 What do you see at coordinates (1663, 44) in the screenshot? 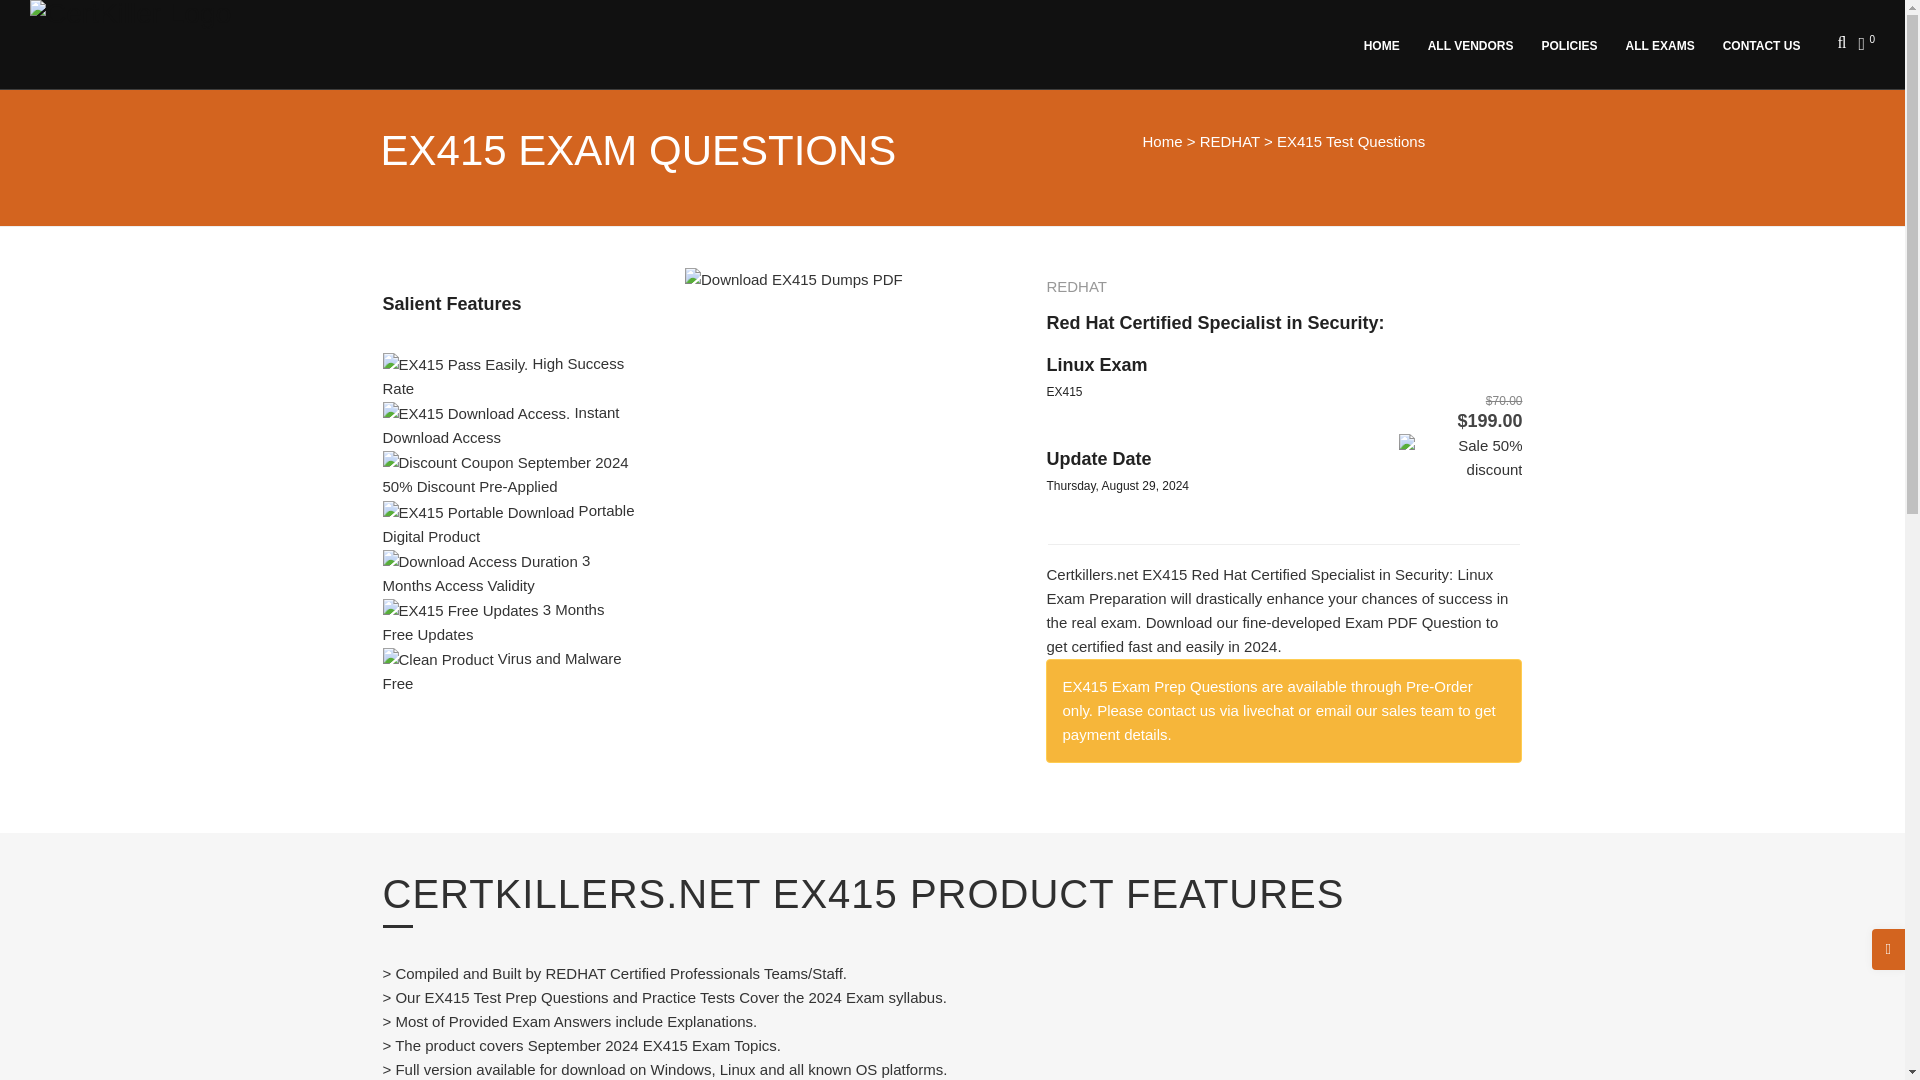
I see `ALL EXAMS` at bounding box center [1663, 44].